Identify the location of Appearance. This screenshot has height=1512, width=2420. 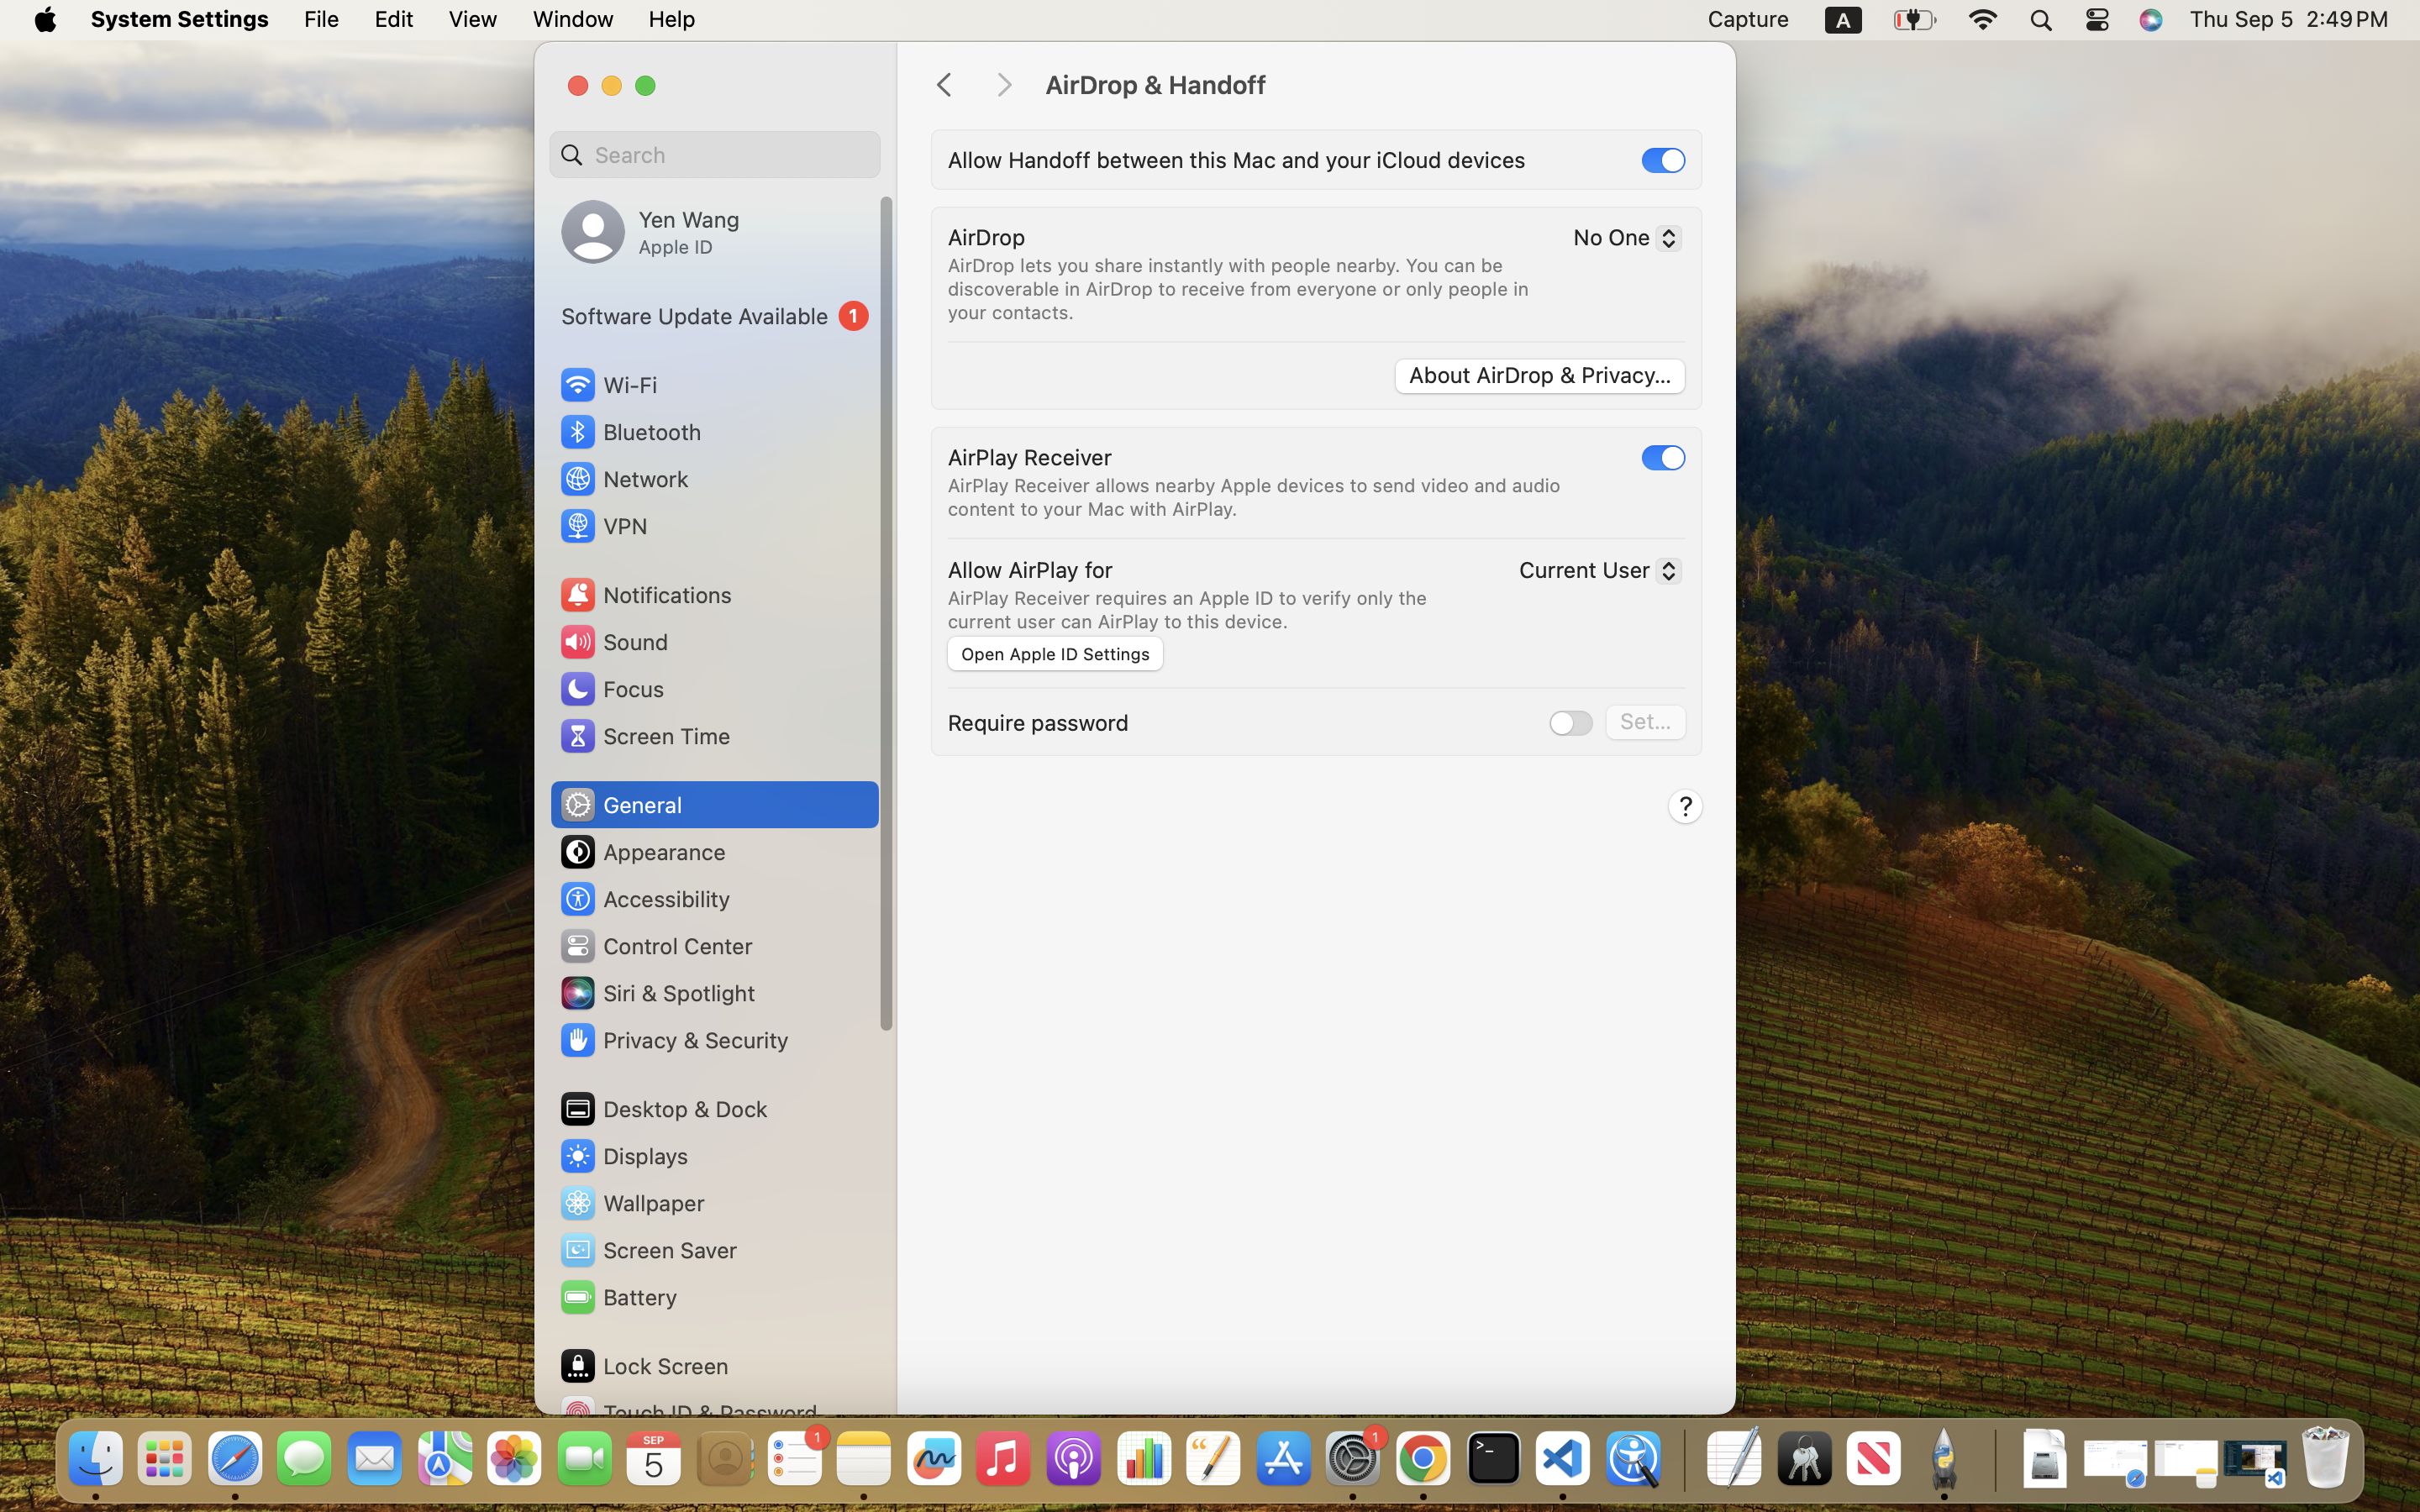
(642, 852).